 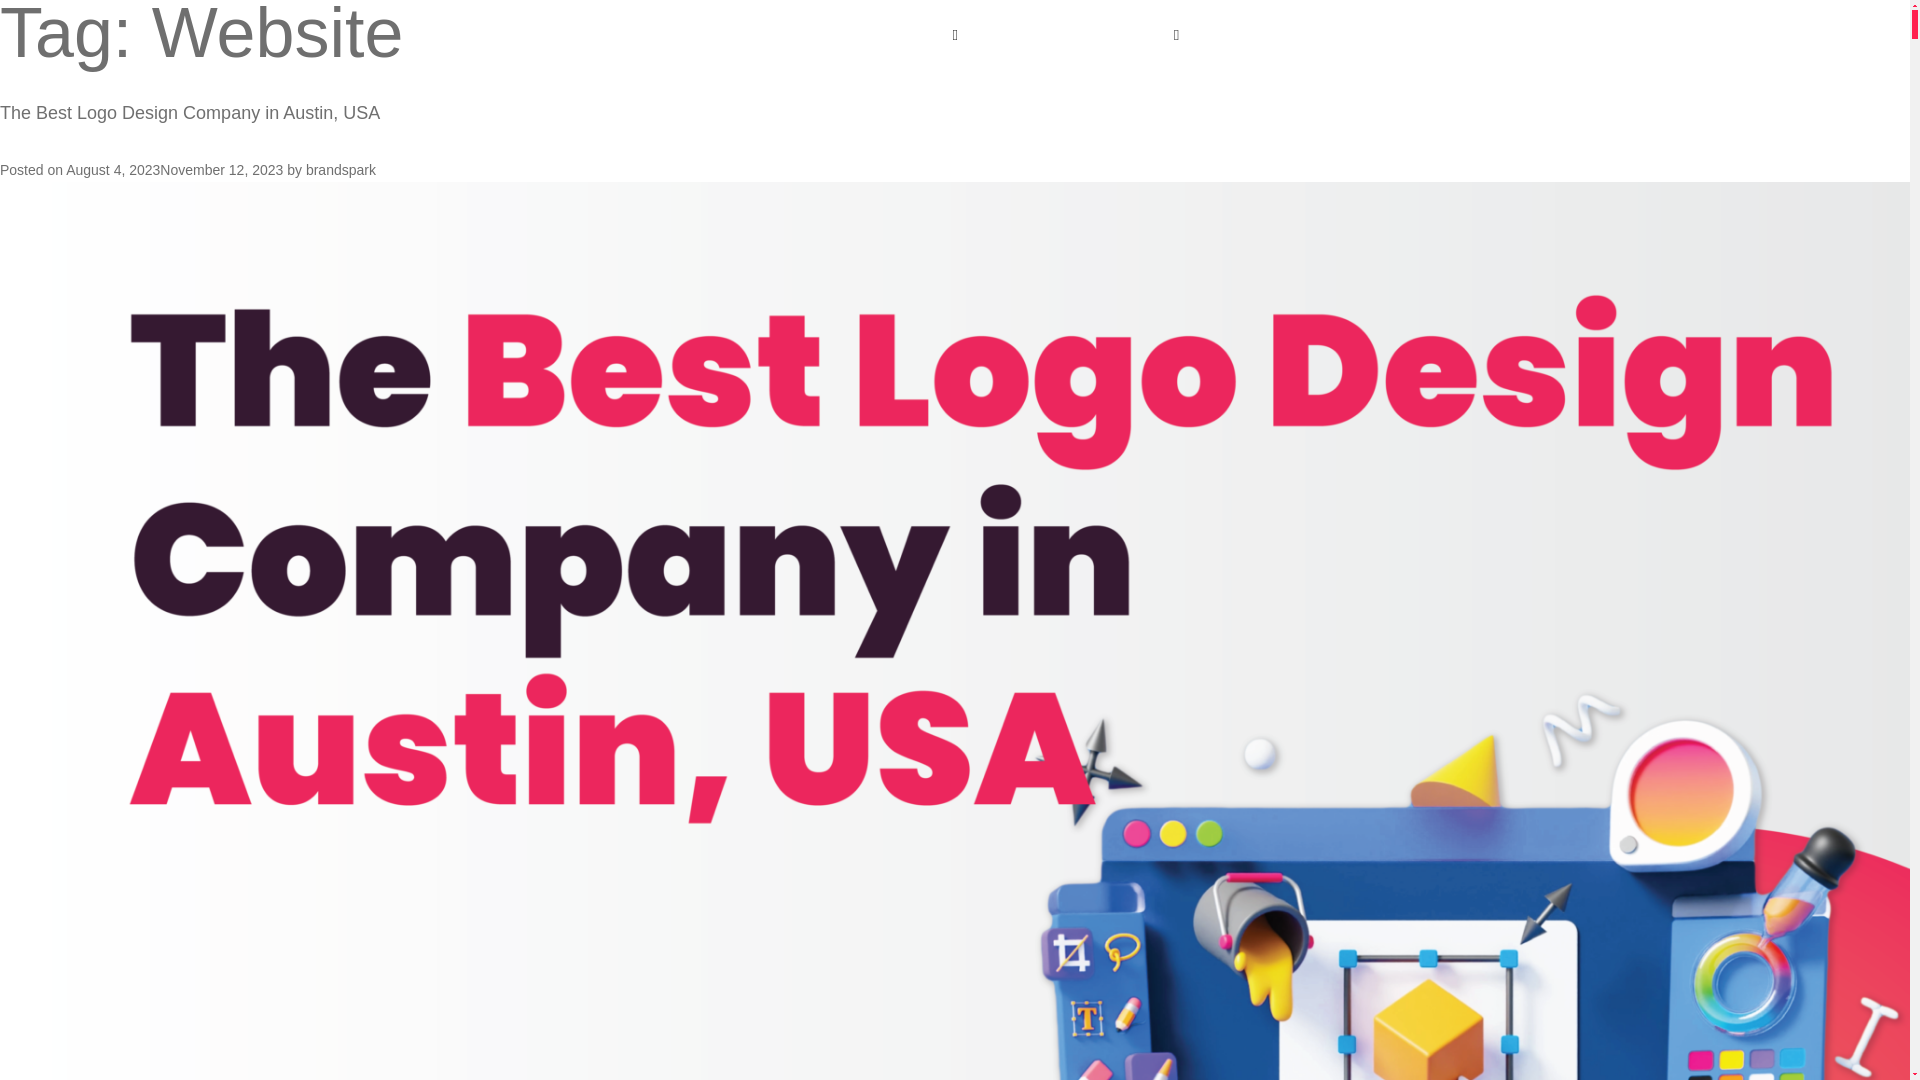 I want to click on The Best Logo Design Company in Austin, USA, so click(x=190, y=112).